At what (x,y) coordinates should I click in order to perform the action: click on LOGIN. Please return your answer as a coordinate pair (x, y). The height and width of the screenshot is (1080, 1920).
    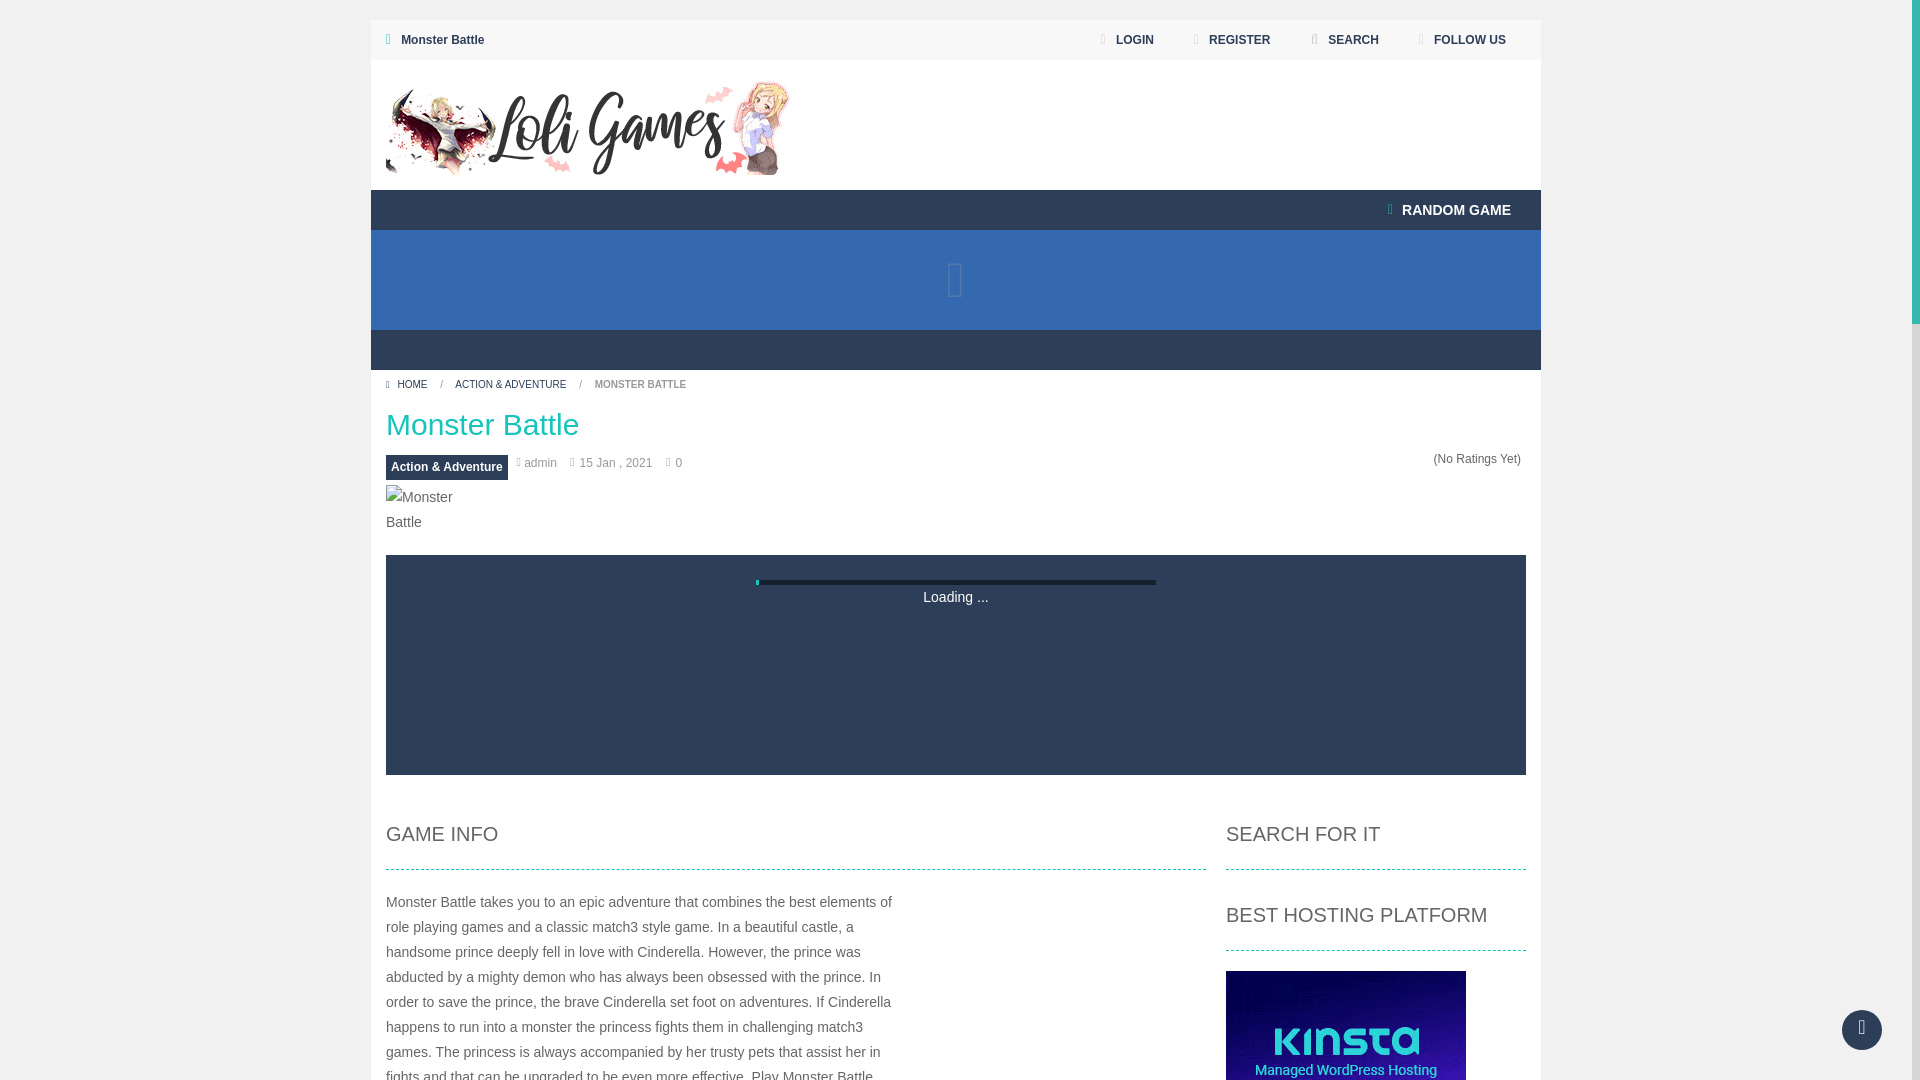
    Looking at the image, I should click on (1128, 40).